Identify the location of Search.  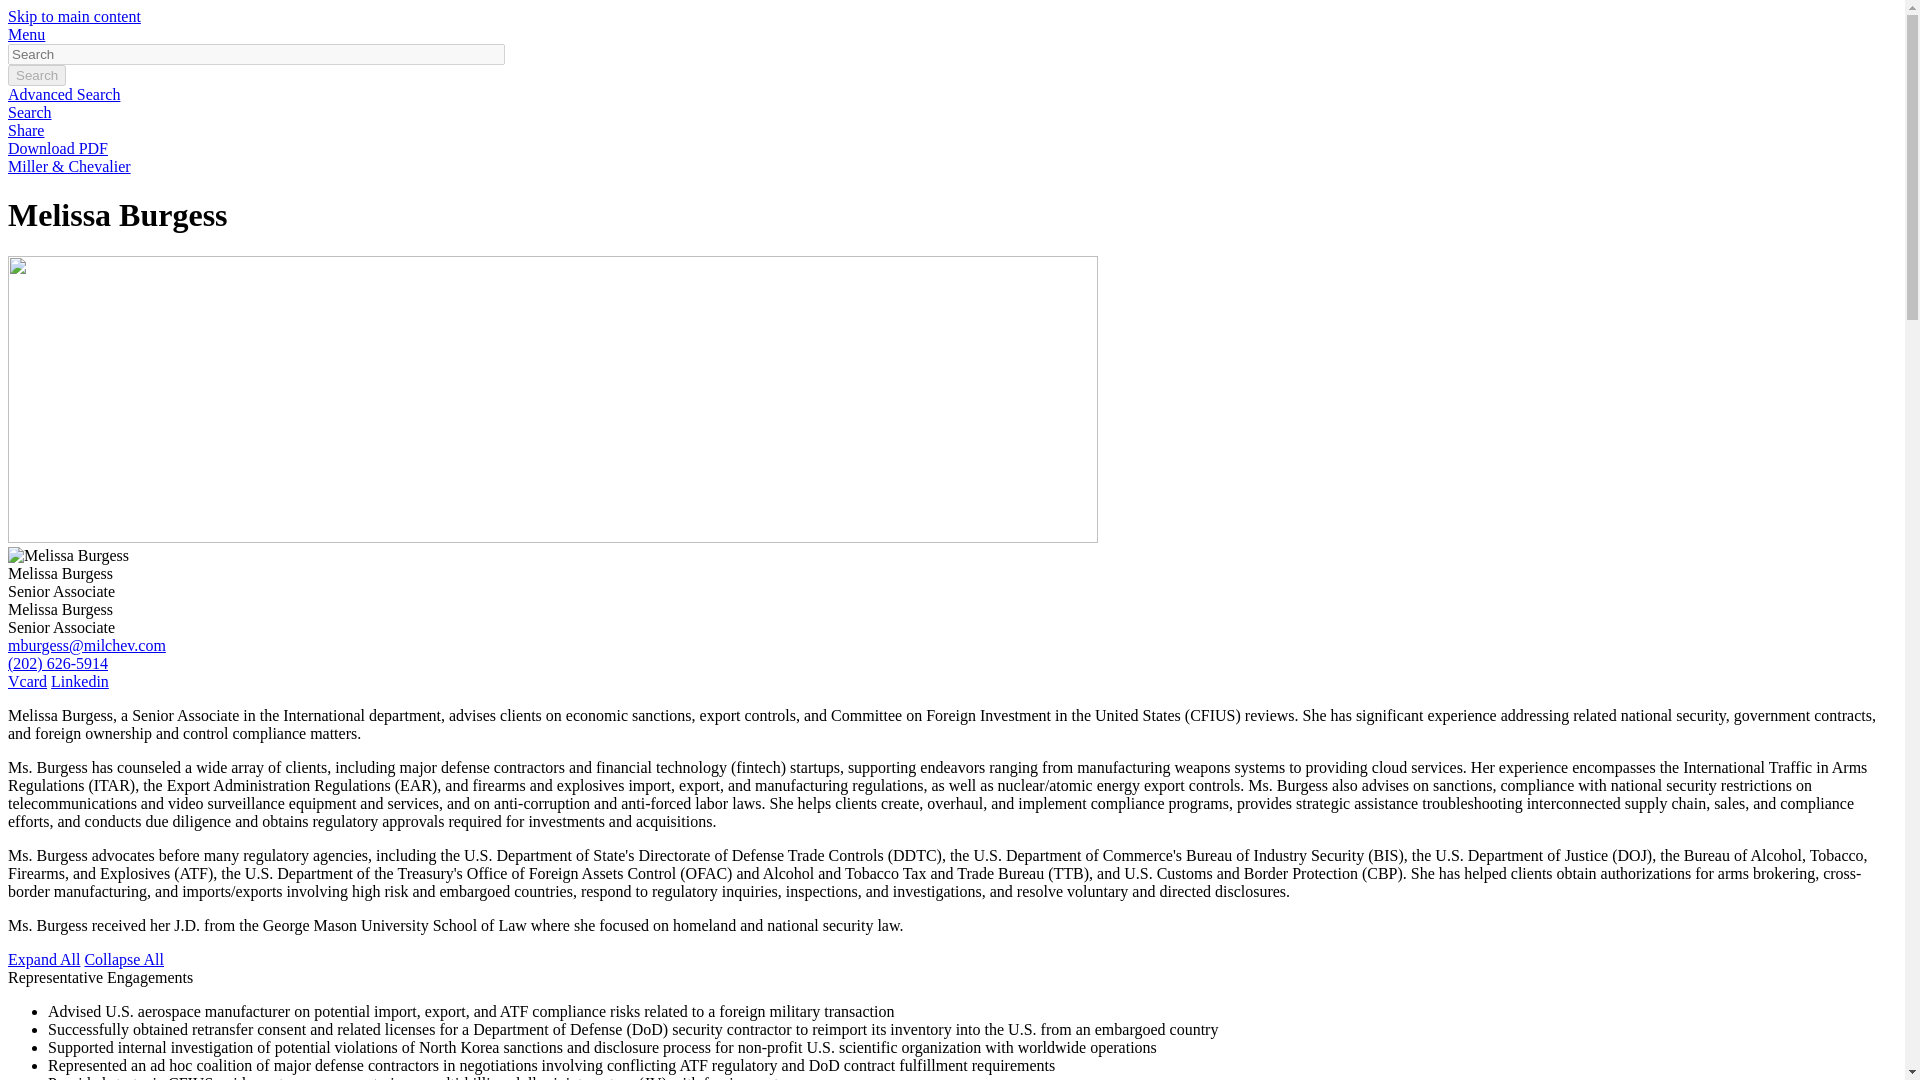
(36, 75).